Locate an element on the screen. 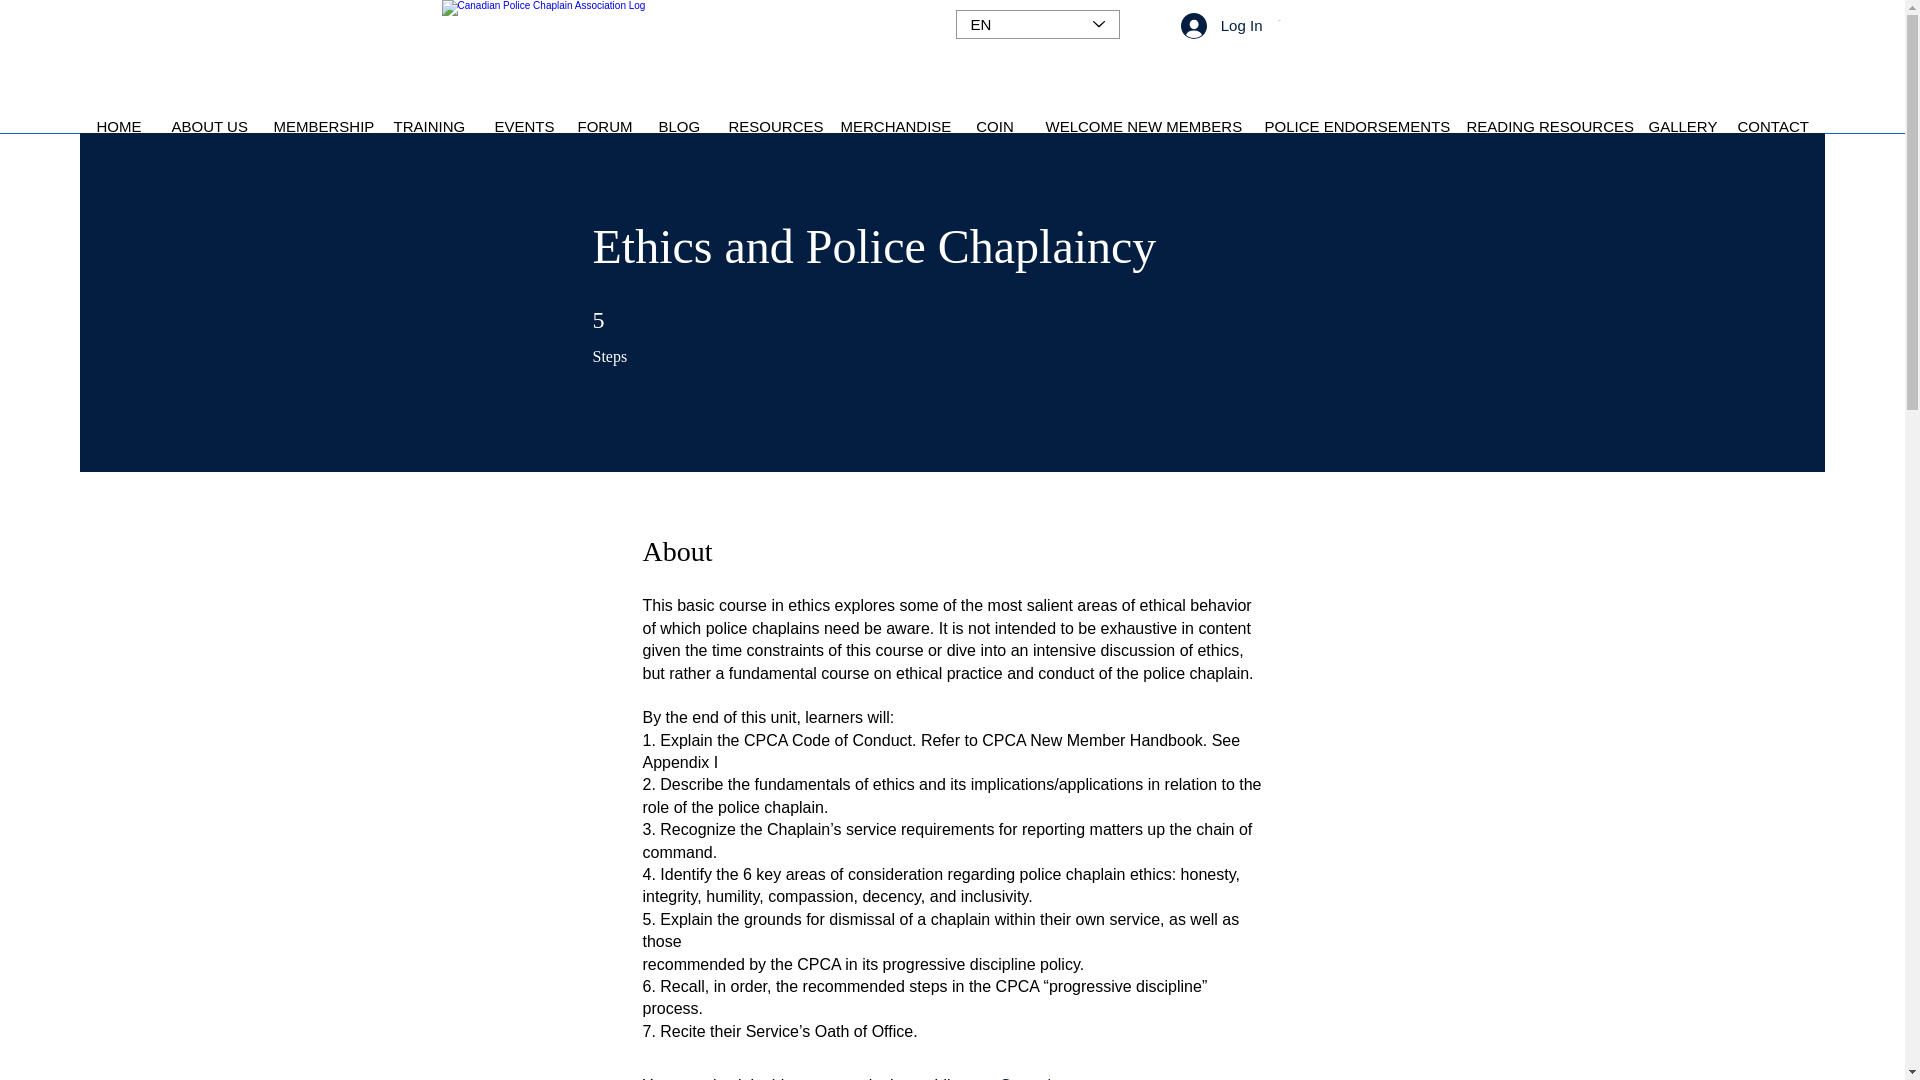 The height and width of the screenshot is (1080, 1920). Go to the app is located at coordinates (1047, 1078).